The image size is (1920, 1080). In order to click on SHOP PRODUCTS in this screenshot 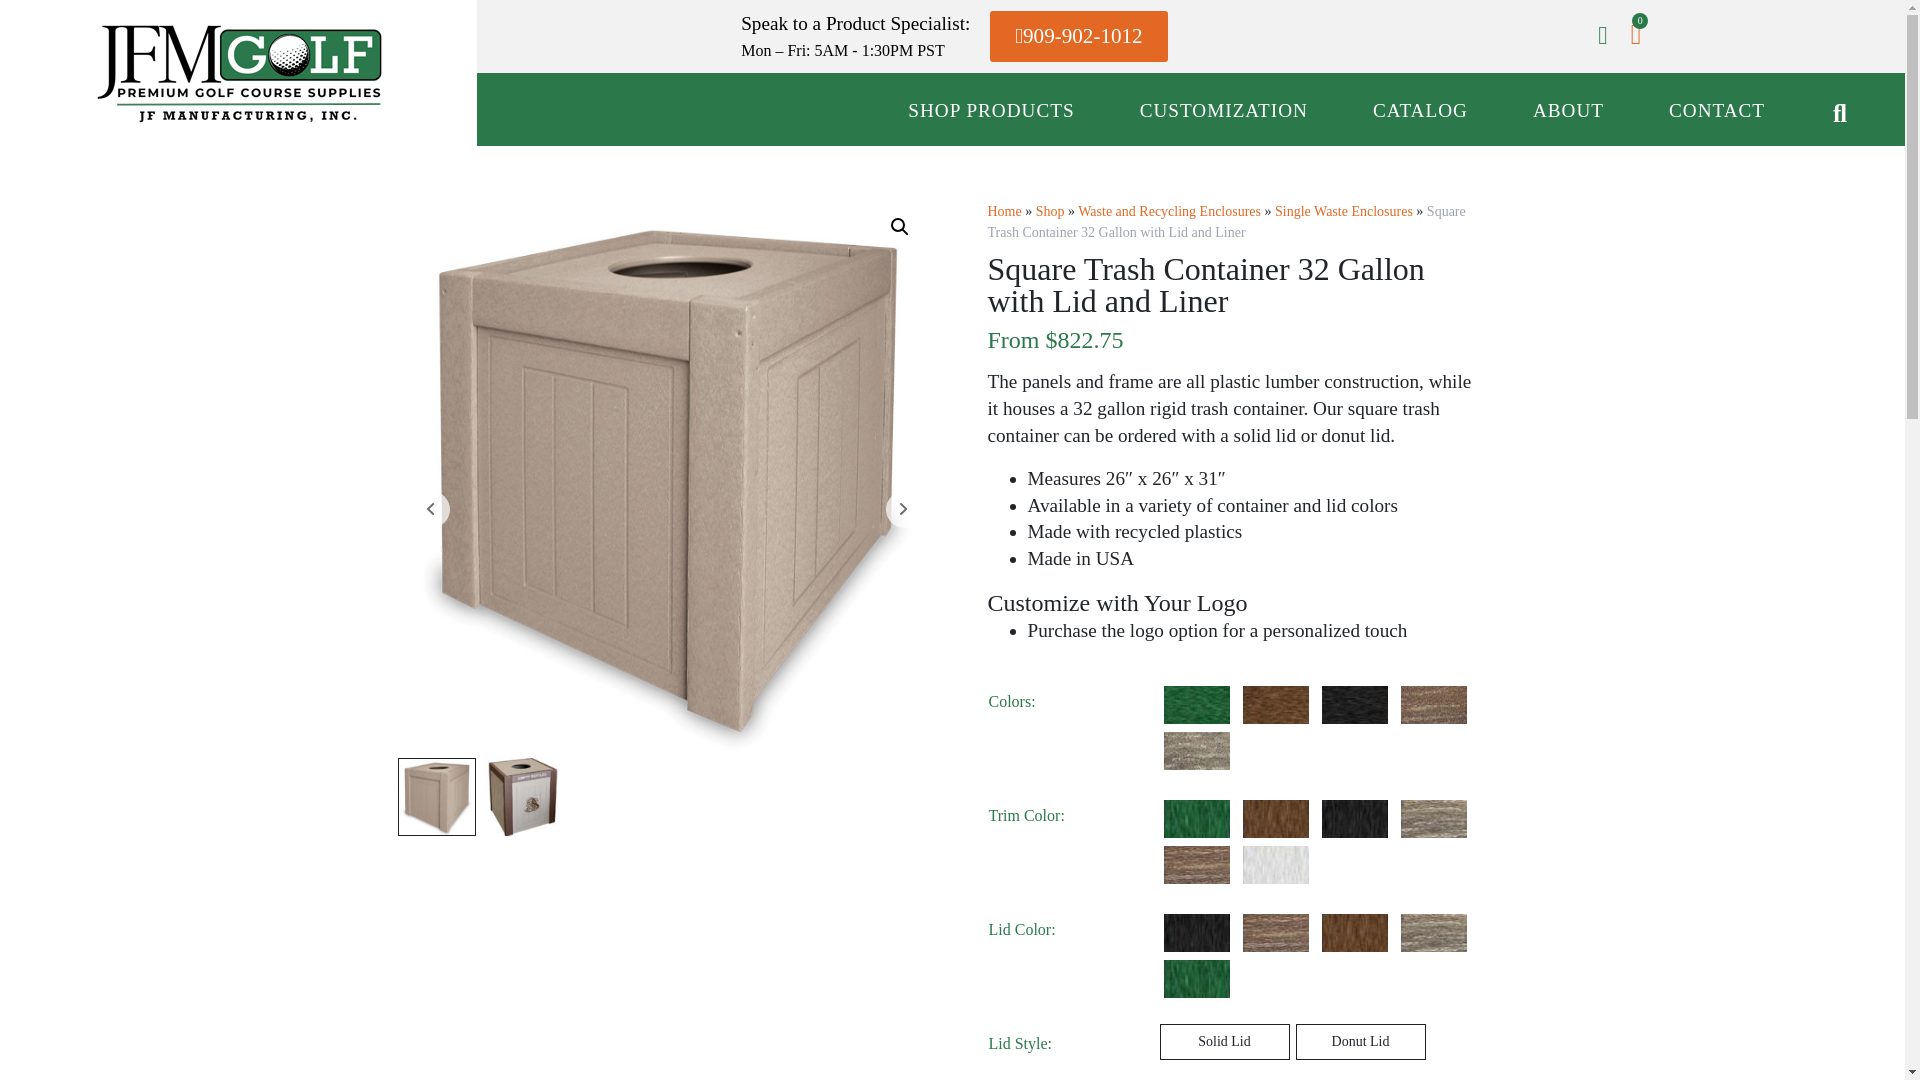, I will do `click(990, 110)`.